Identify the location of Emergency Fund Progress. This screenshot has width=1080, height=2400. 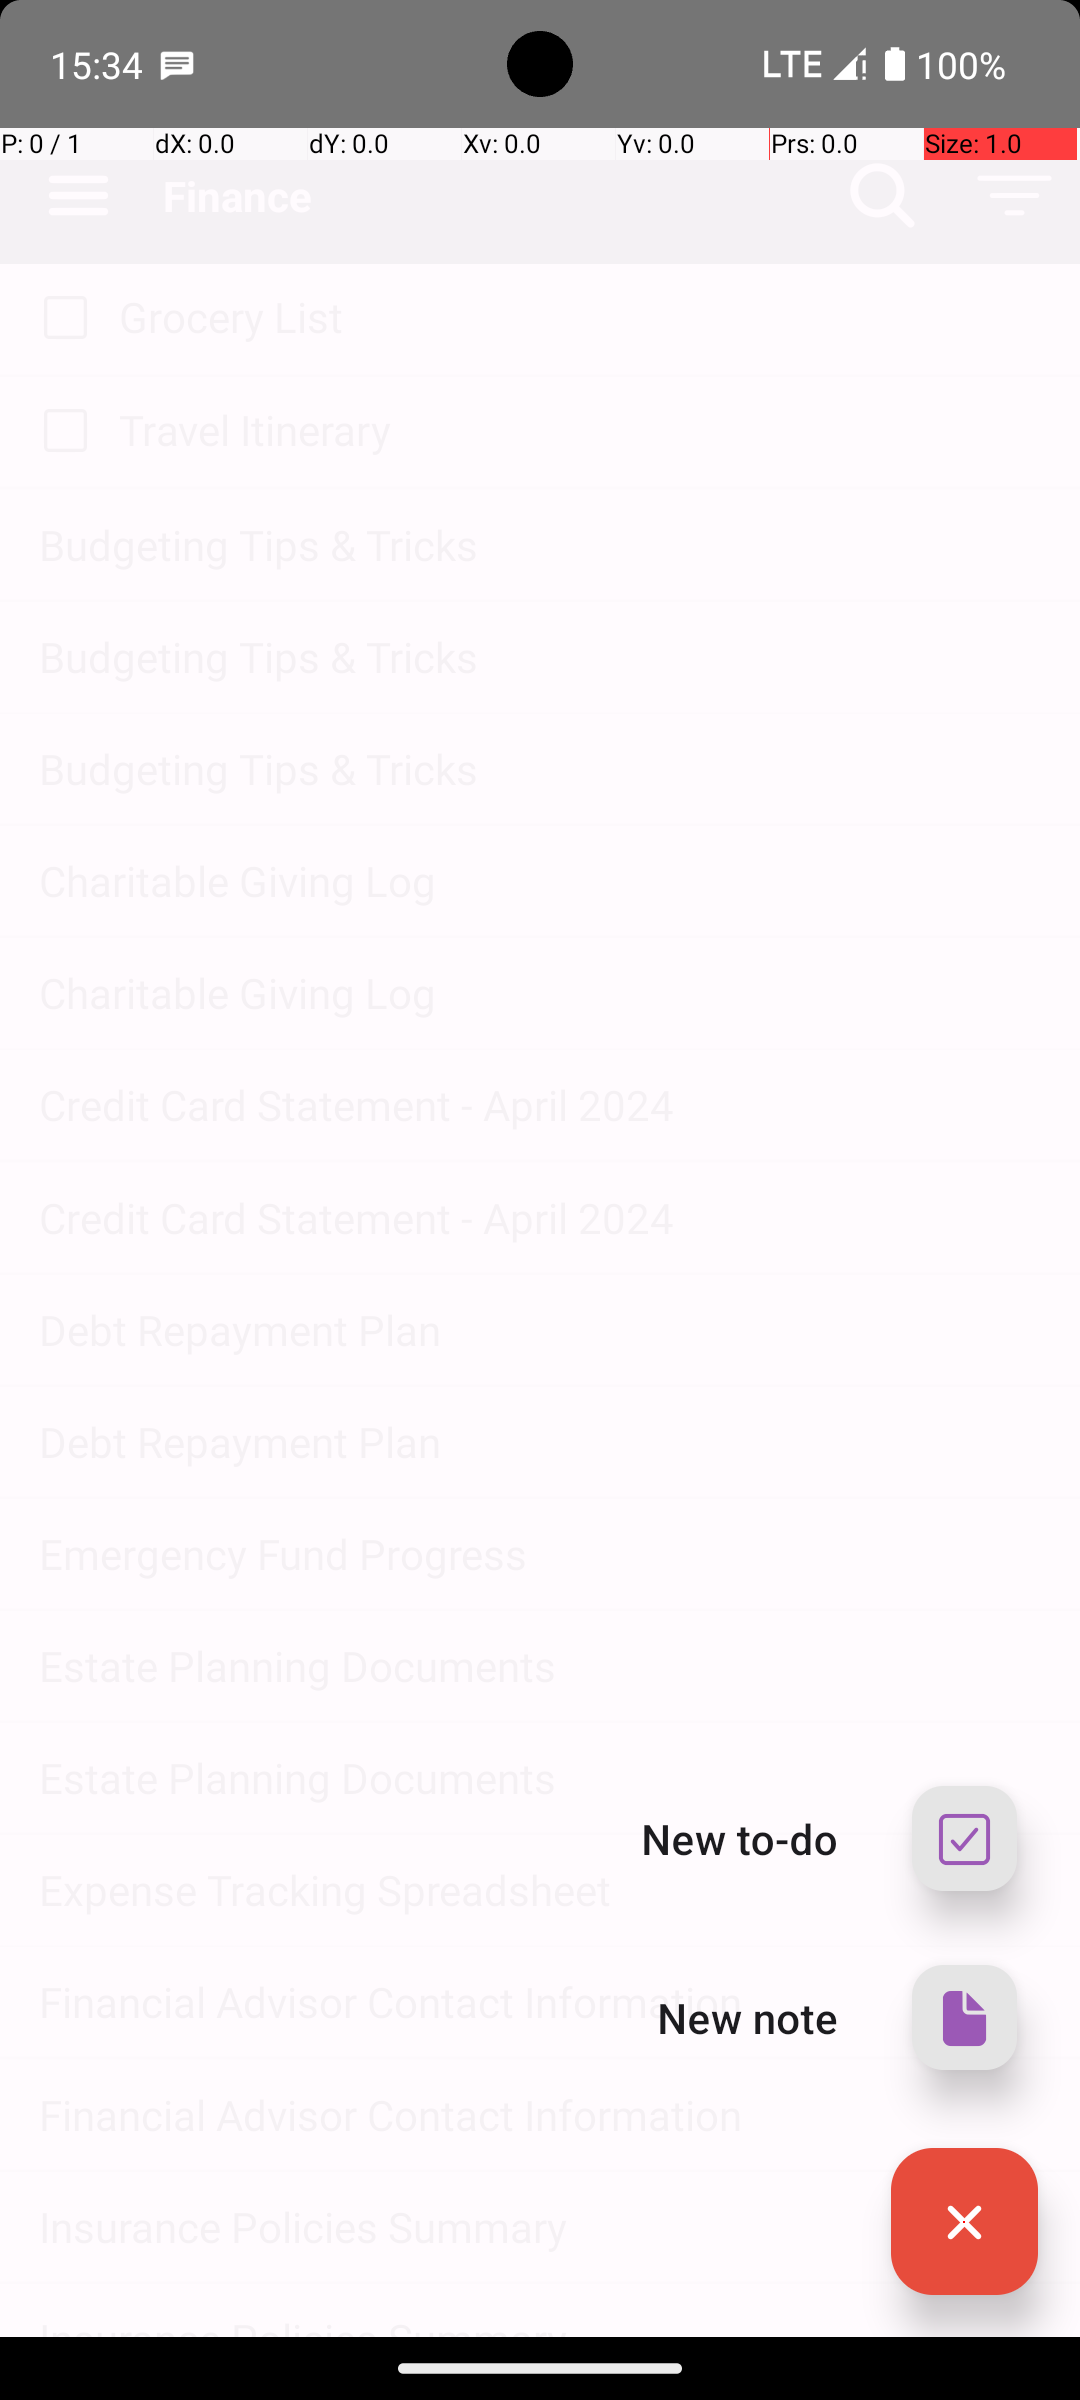
(540, 1554).